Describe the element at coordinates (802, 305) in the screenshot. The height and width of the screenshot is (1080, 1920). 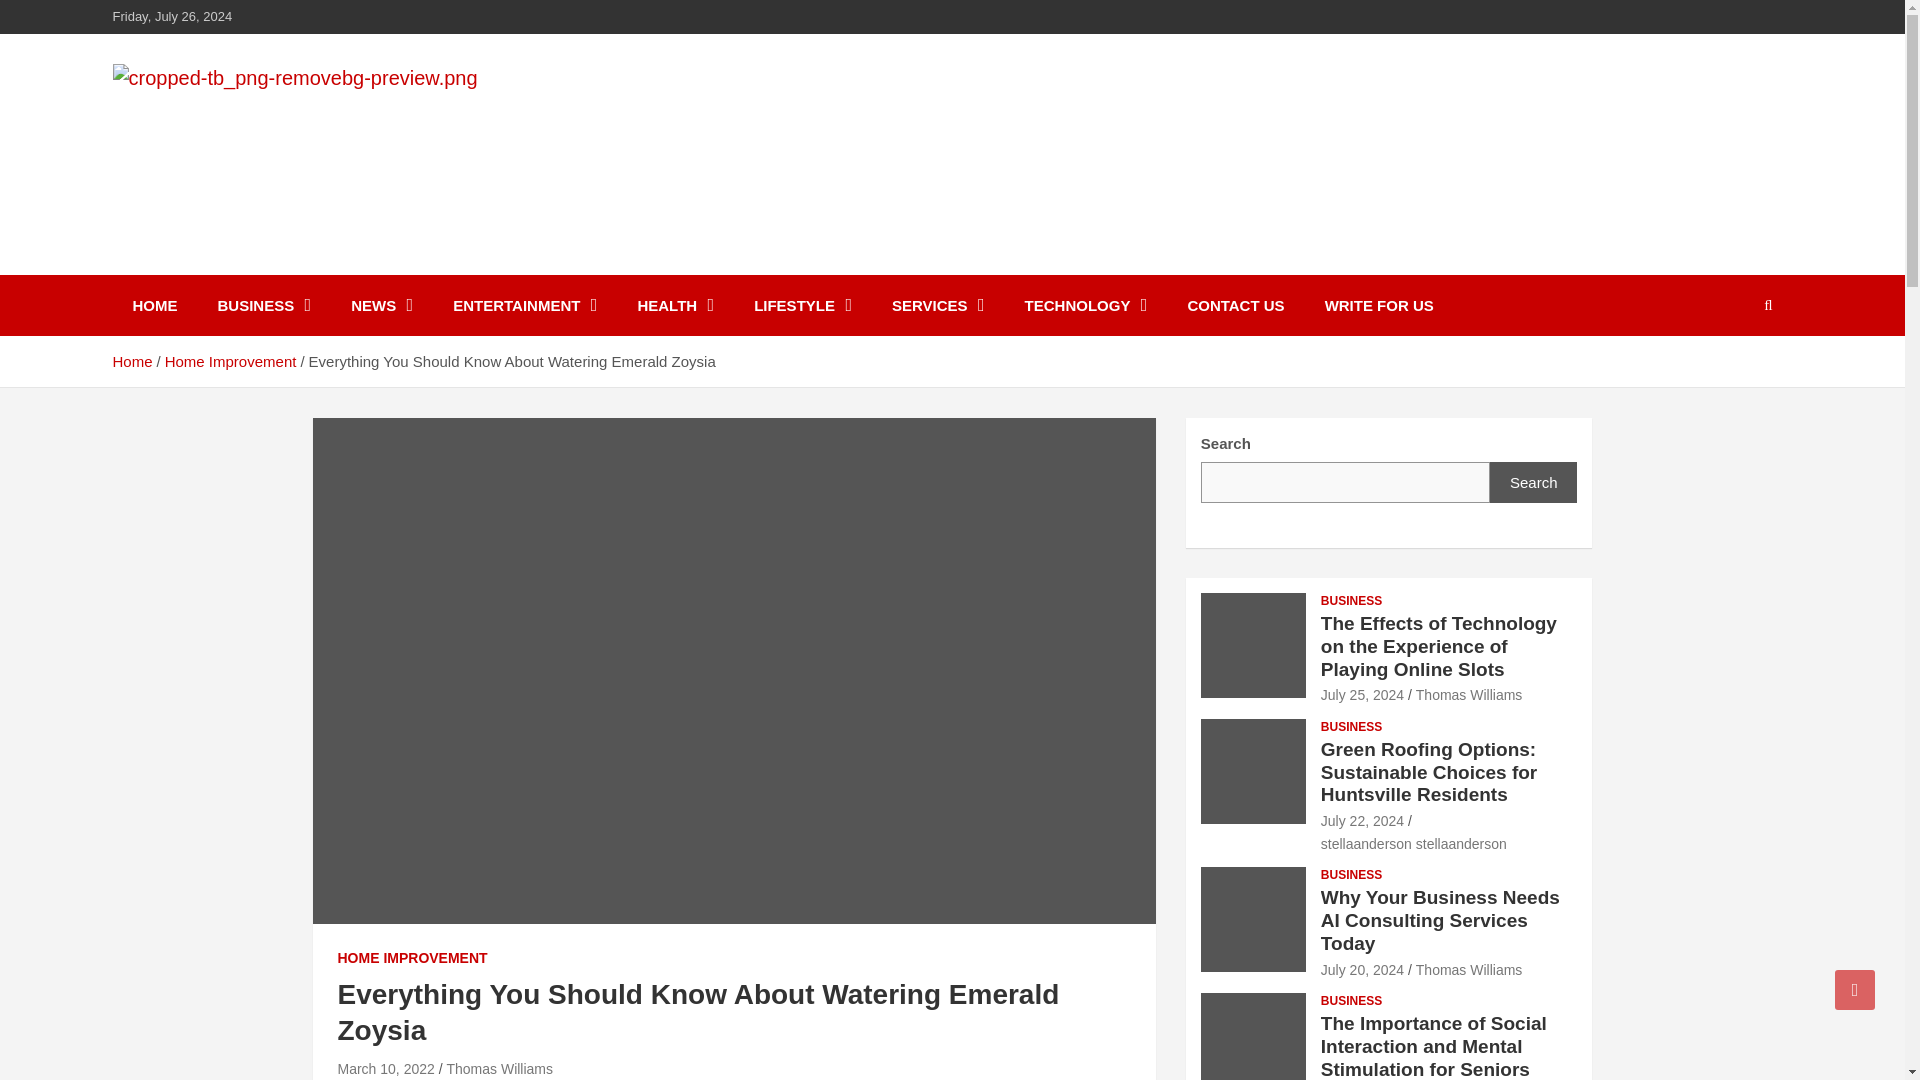
I see `LIFESTYLE` at that location.